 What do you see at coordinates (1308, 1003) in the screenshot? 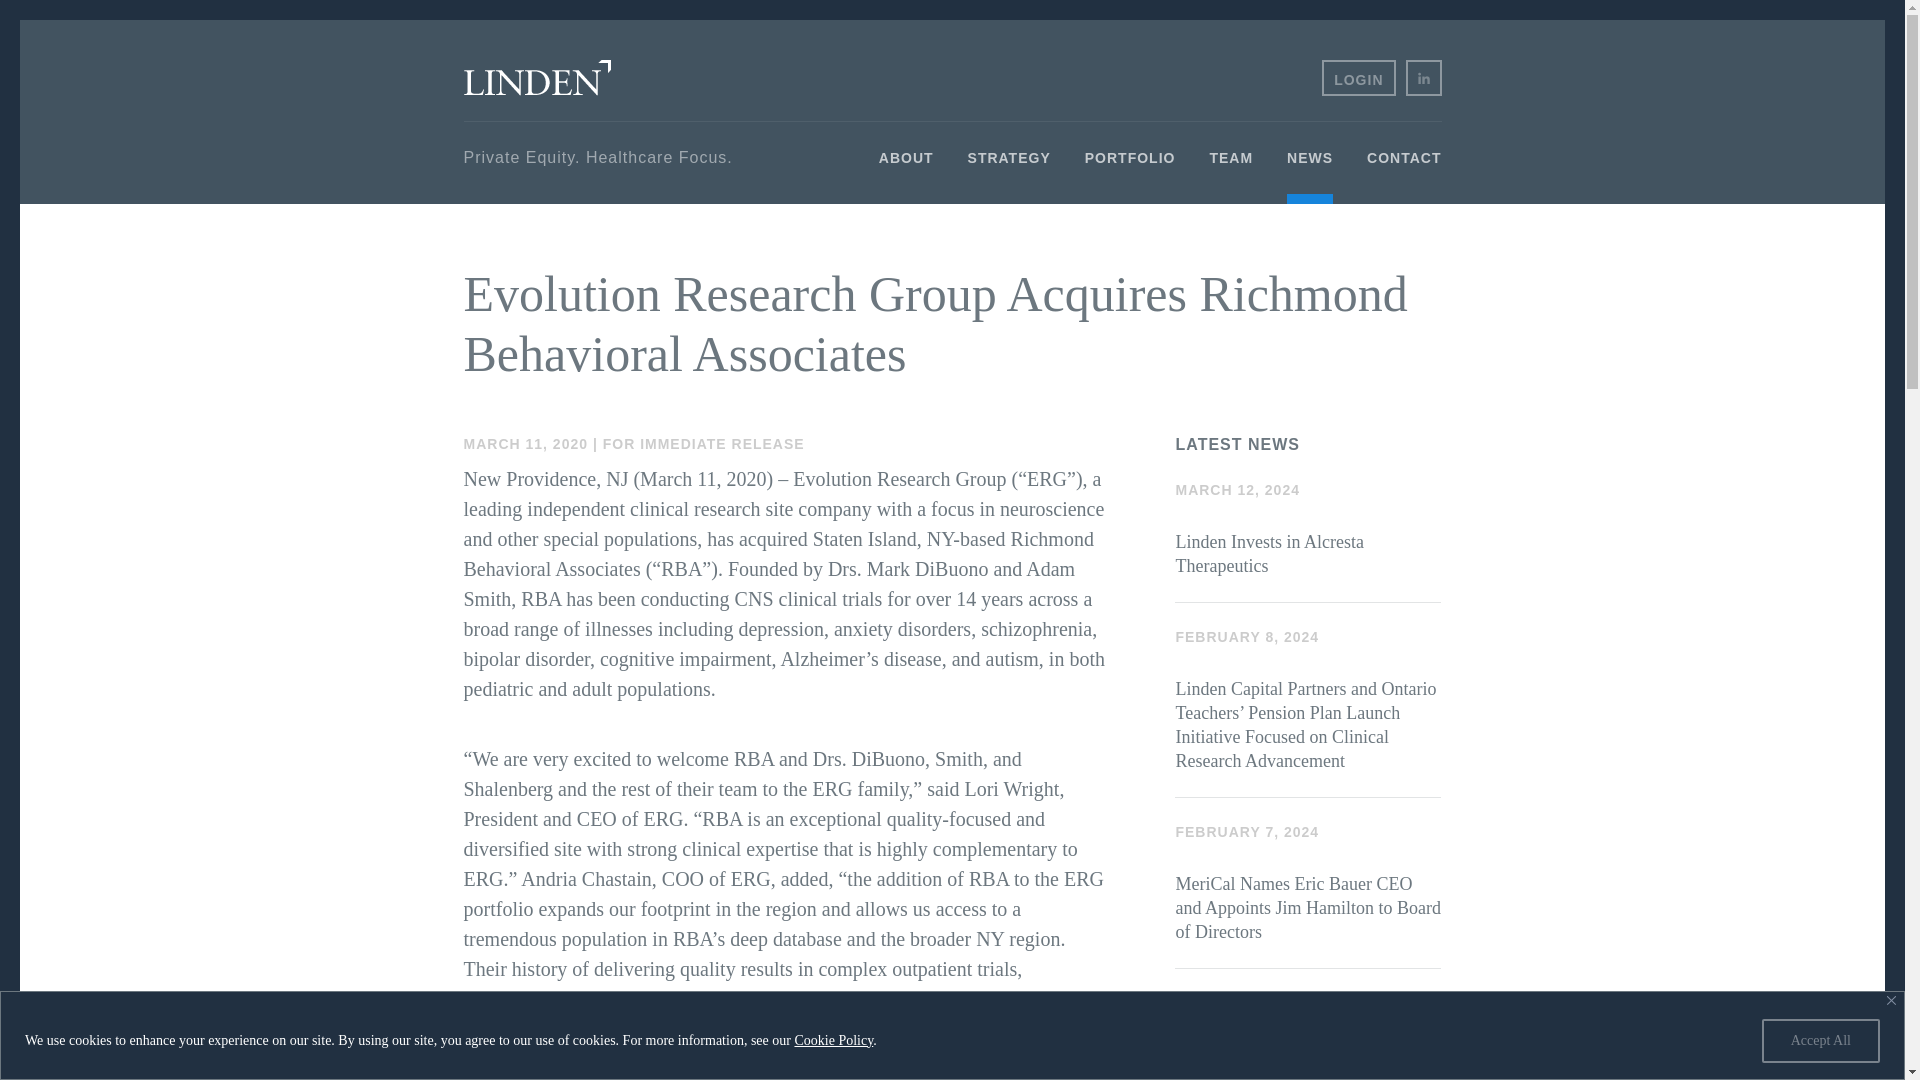
I see `See All News` at bounding box center [1308, 1003].